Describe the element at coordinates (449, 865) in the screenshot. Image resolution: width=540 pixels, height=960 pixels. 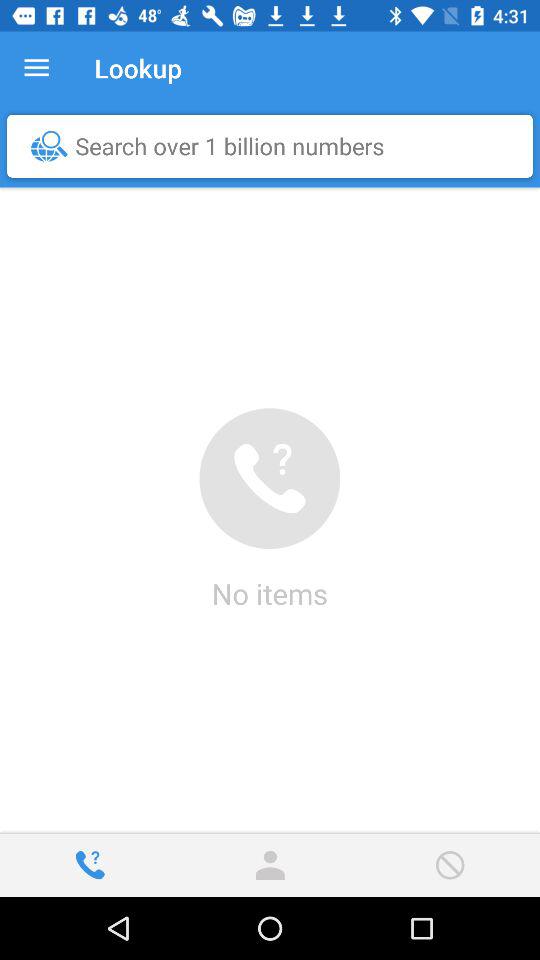
I see `select block icon` at that location.